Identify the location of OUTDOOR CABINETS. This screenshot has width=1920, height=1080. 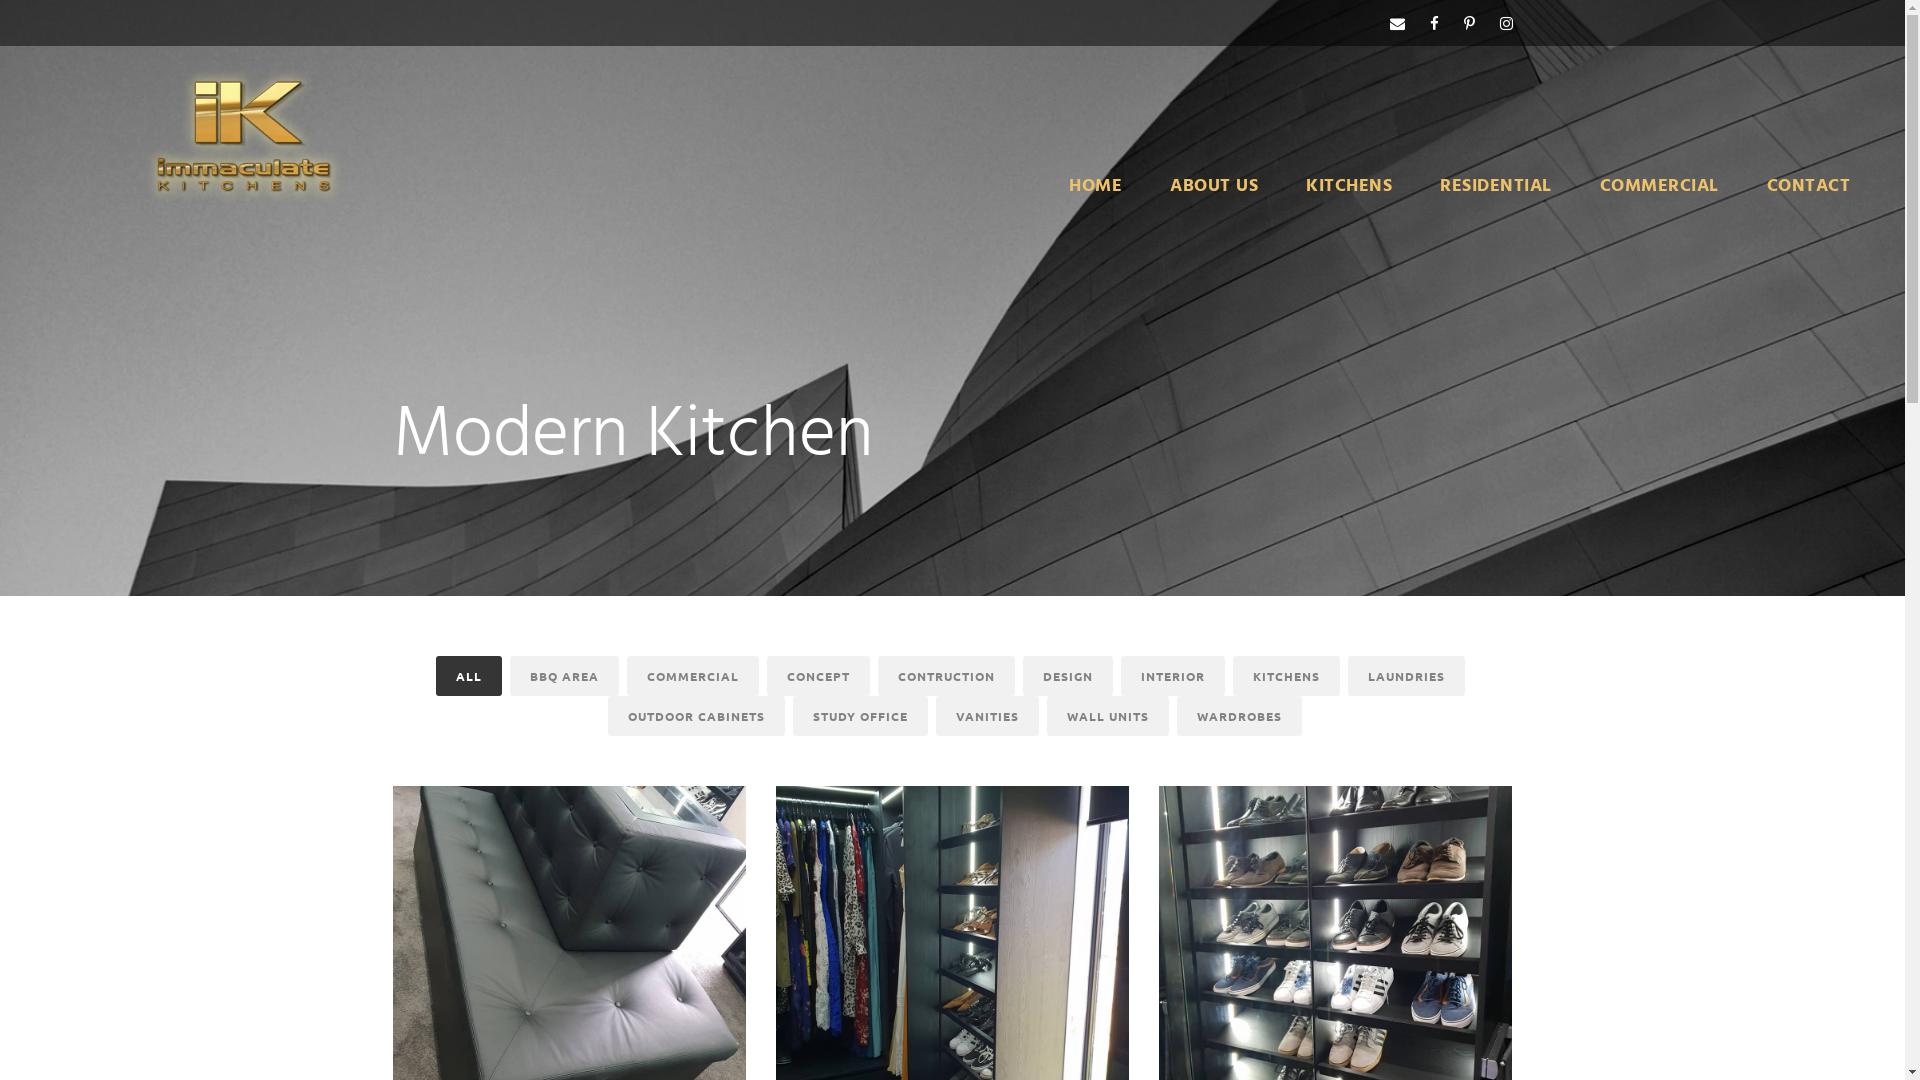
(696, 716).